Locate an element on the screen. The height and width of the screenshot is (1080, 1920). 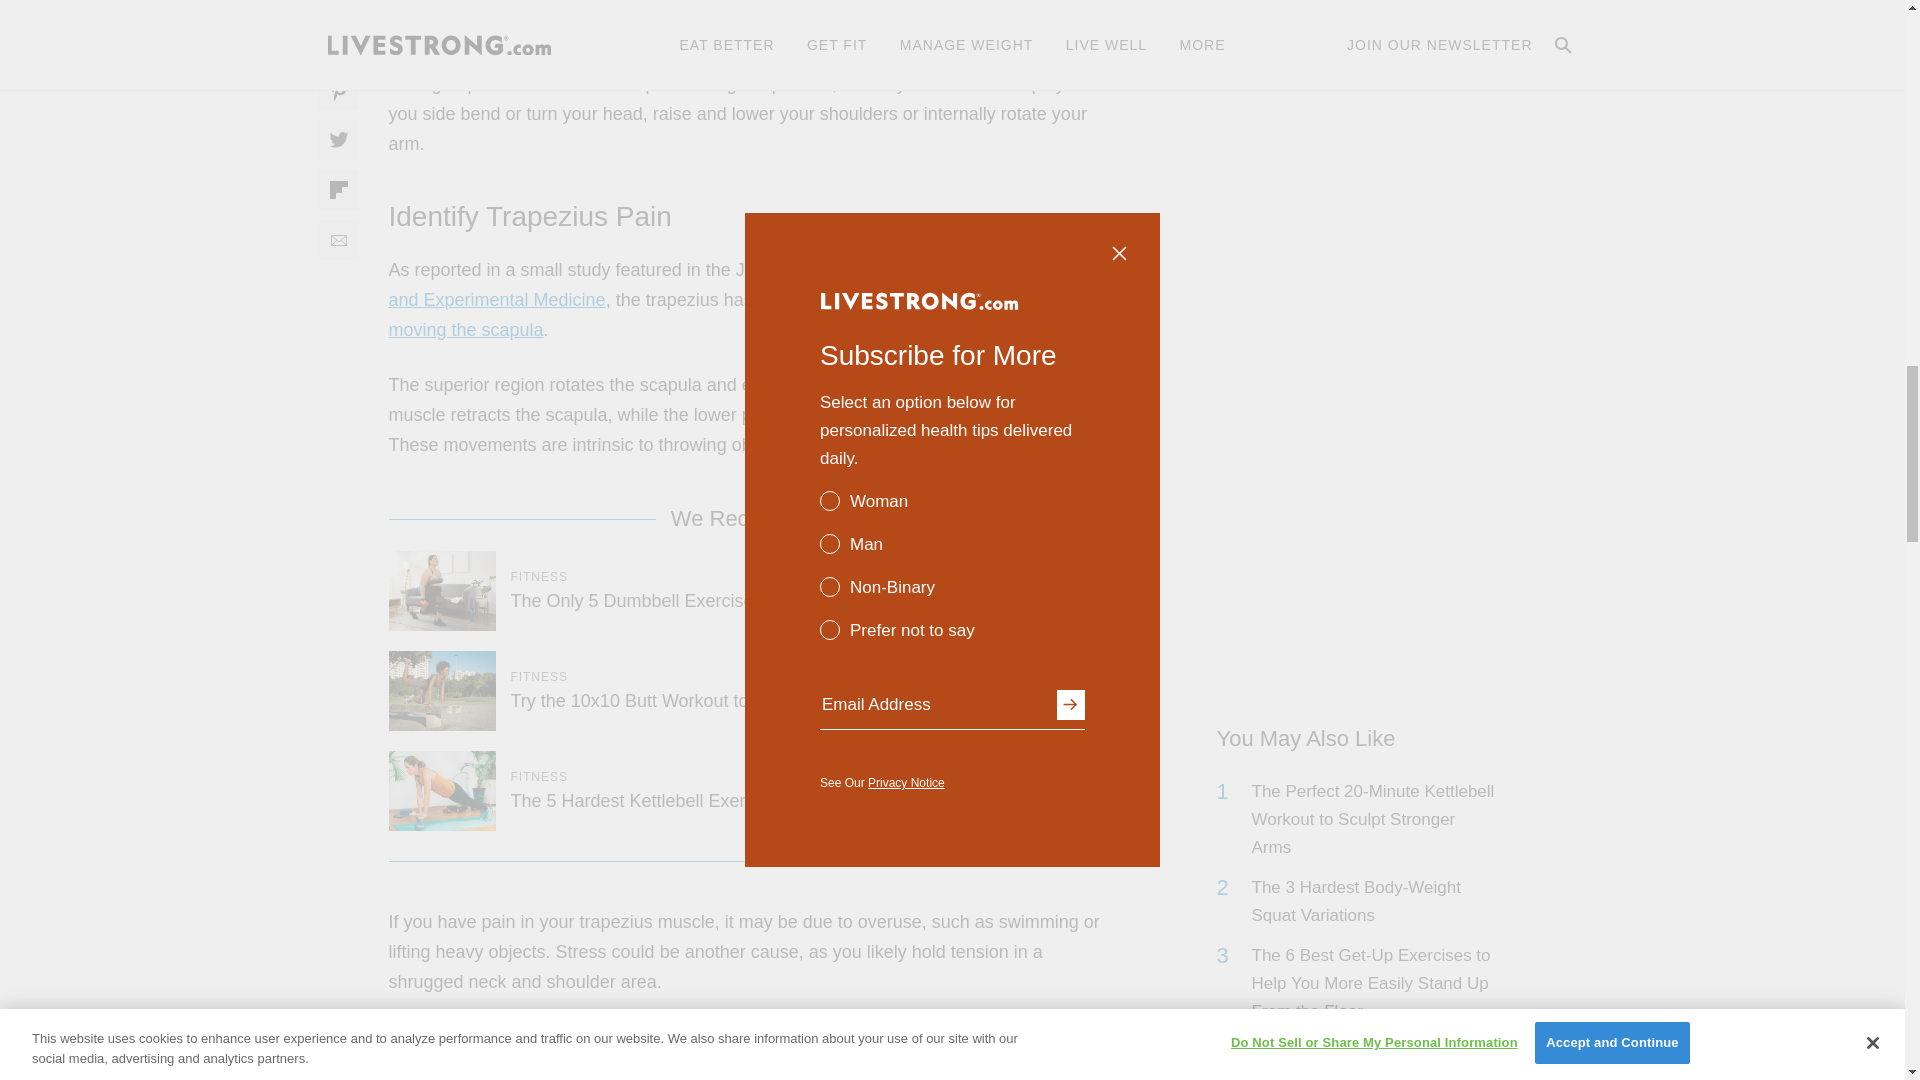
The Only 5 Dumbbell Exercises You Need for a Stronger Butt is located at coordinates (753, 600).